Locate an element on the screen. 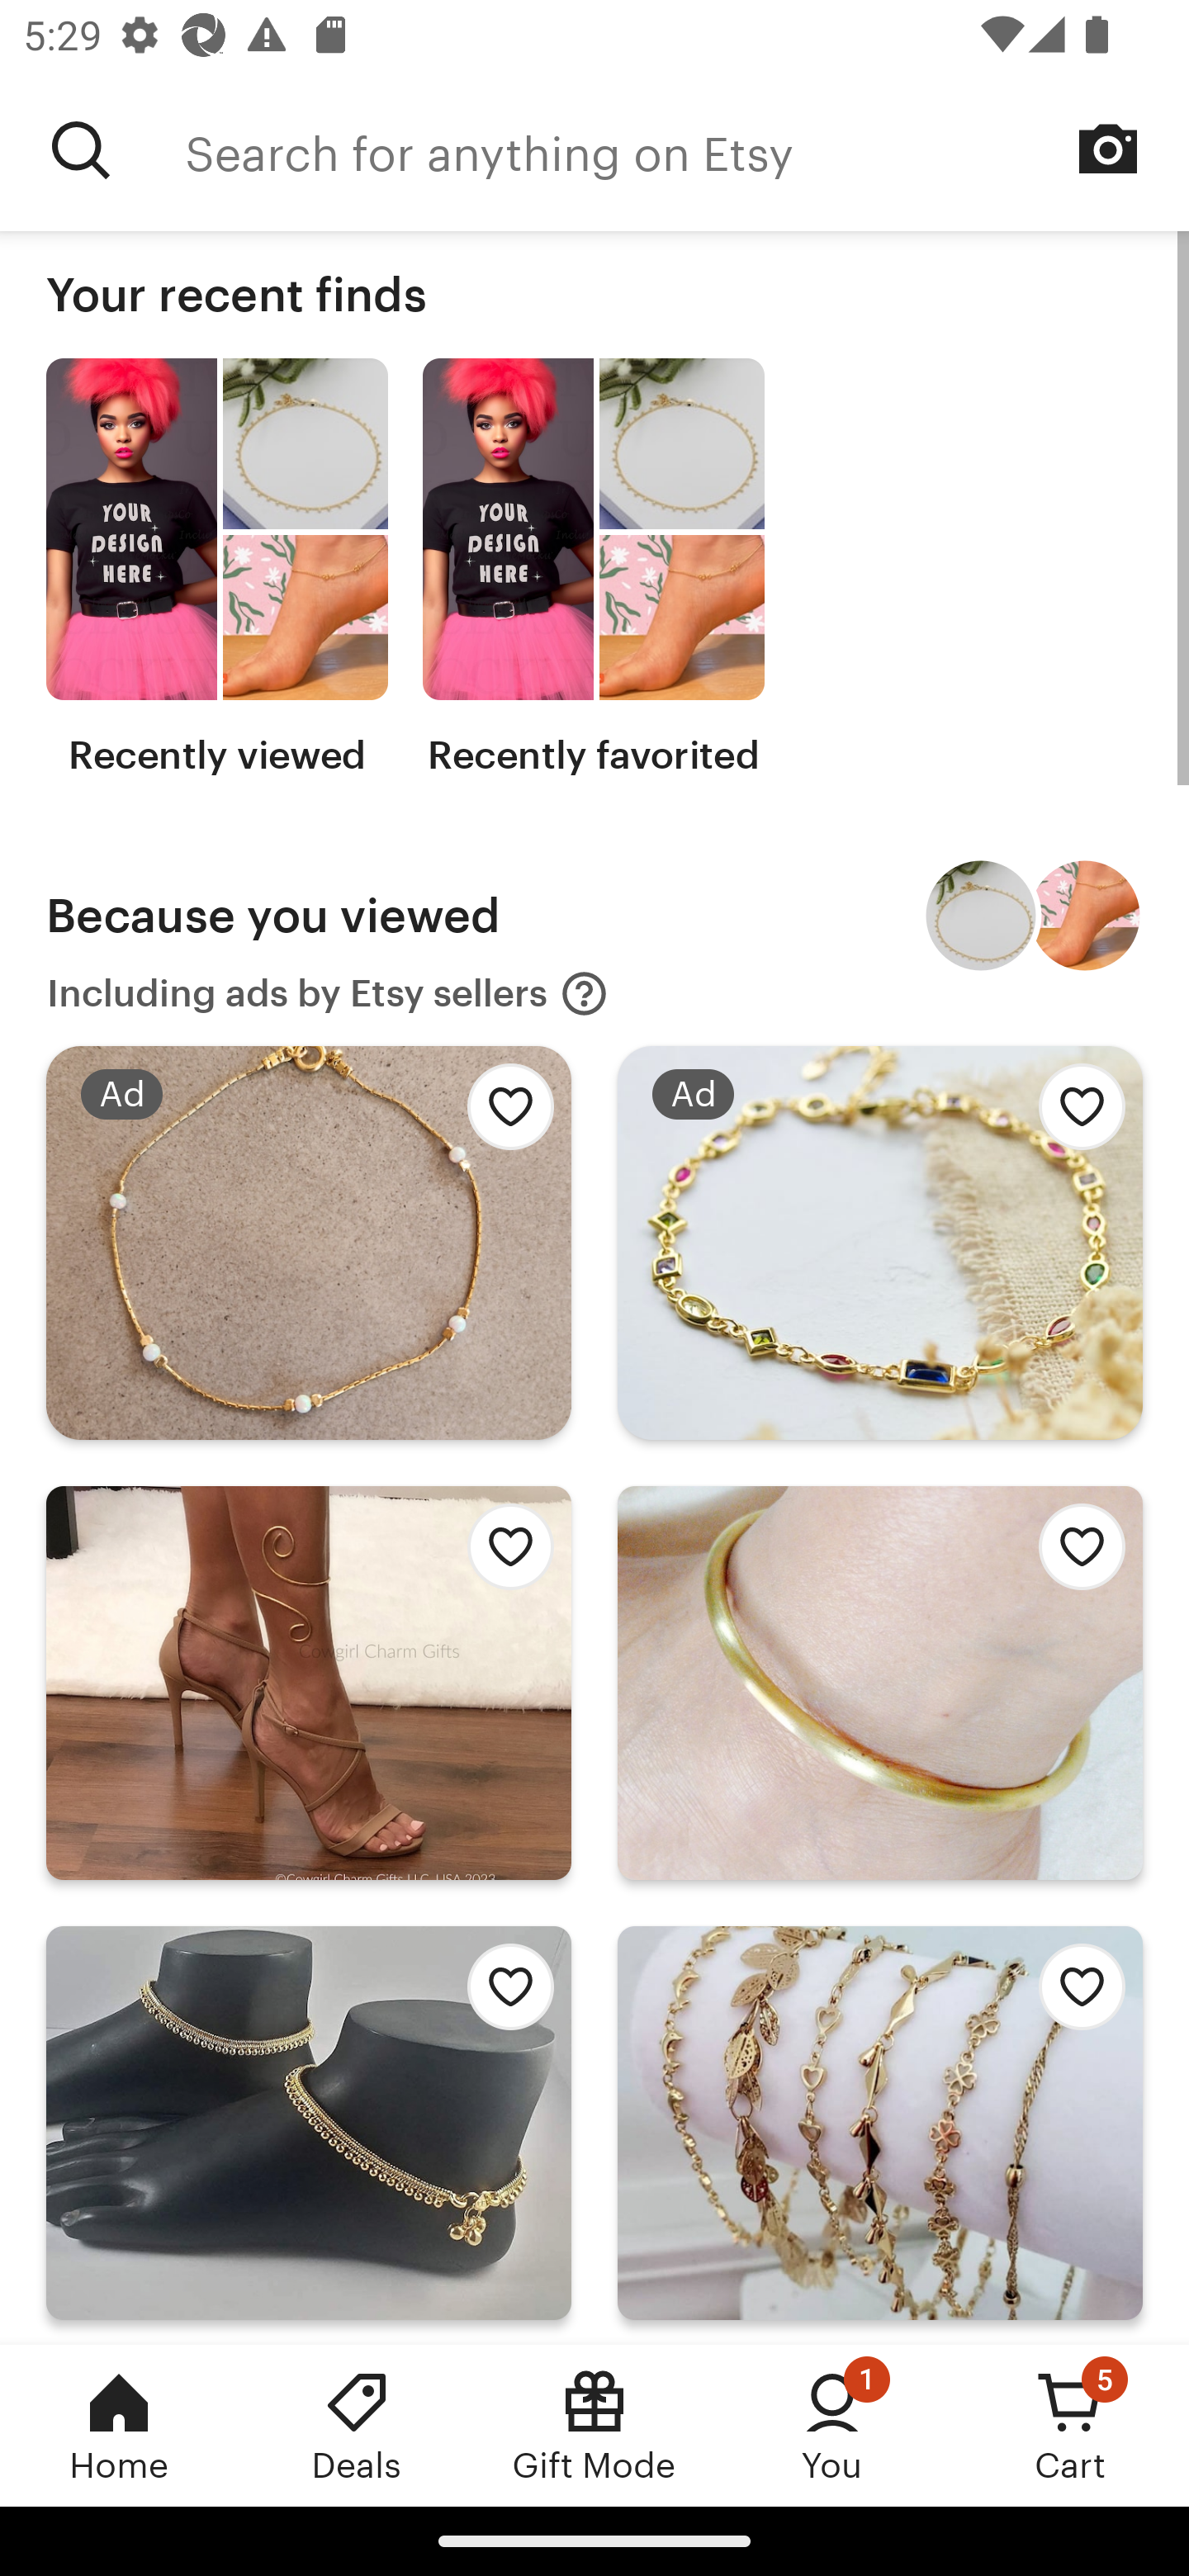  Search for anything on Etsy is located at coordinates (81, 150).